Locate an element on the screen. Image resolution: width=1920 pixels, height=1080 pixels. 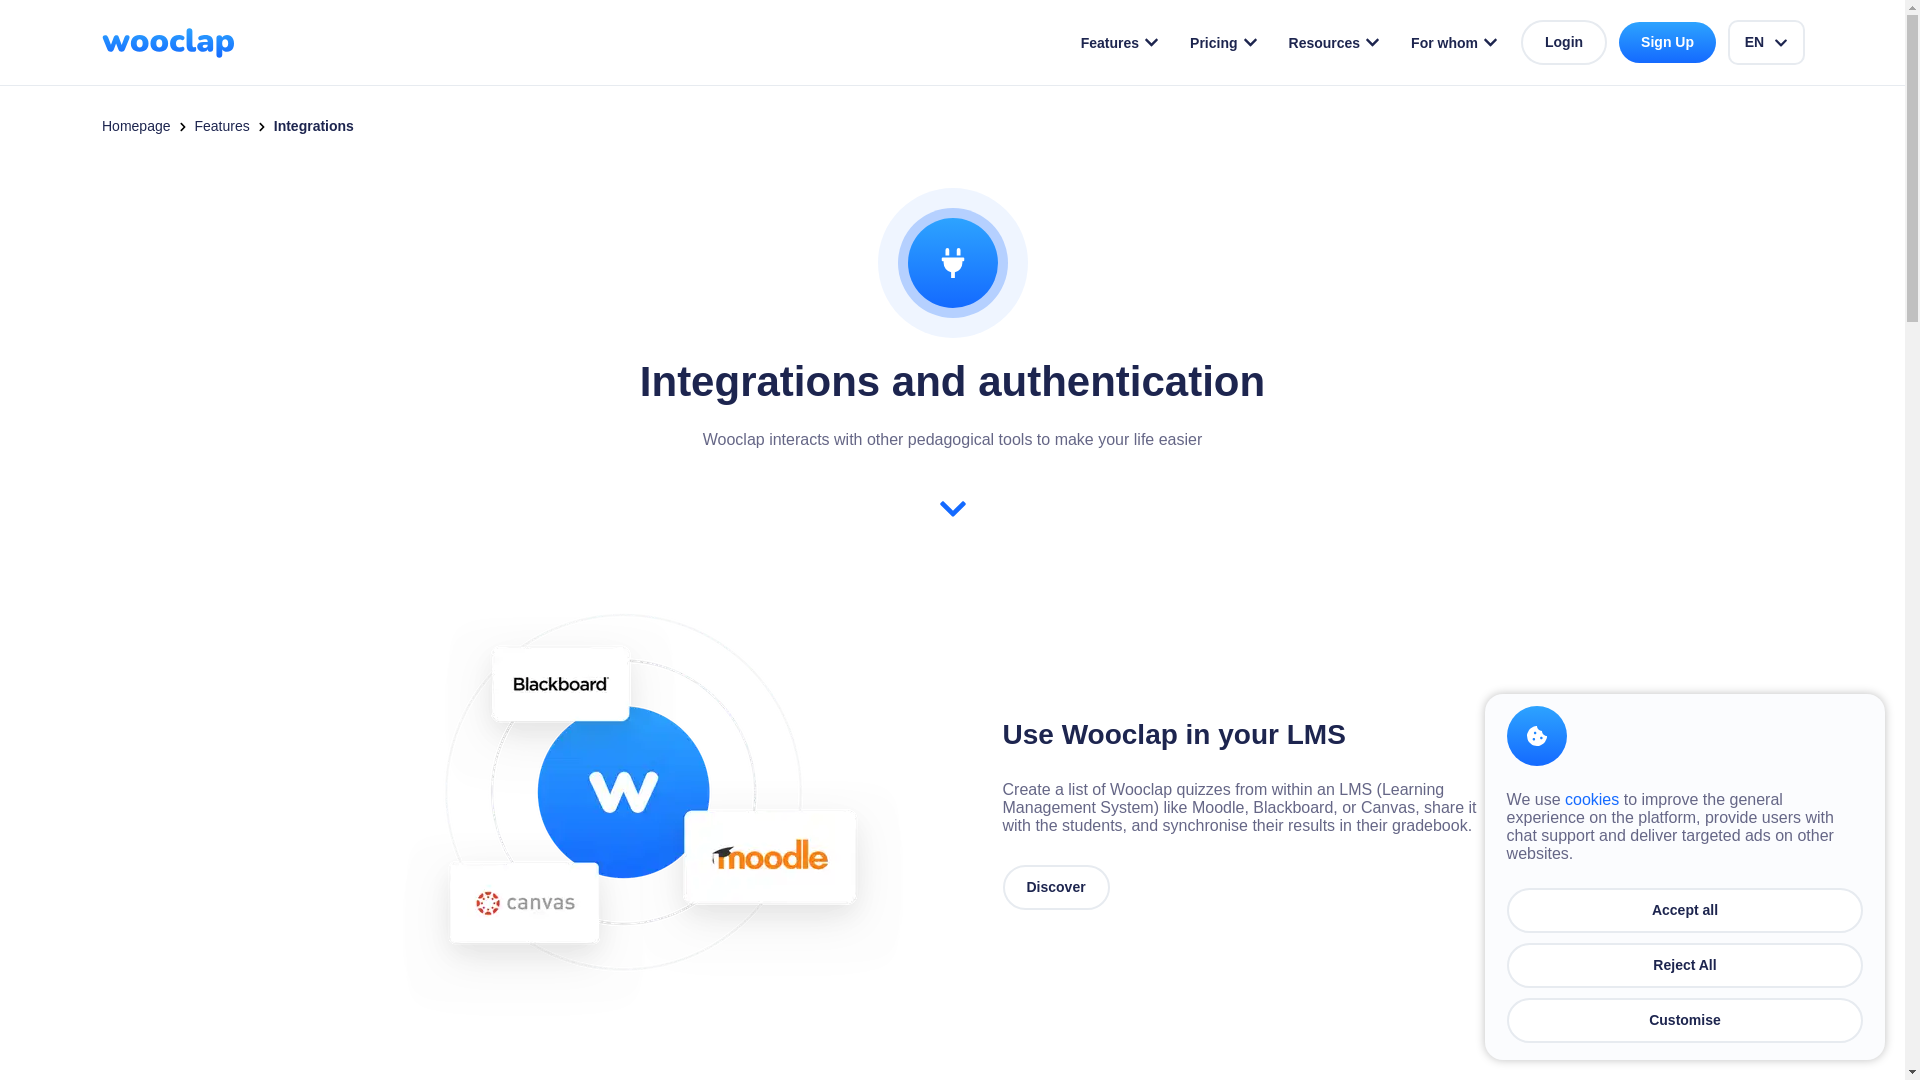
Login is located at coordinates (1564, 42).